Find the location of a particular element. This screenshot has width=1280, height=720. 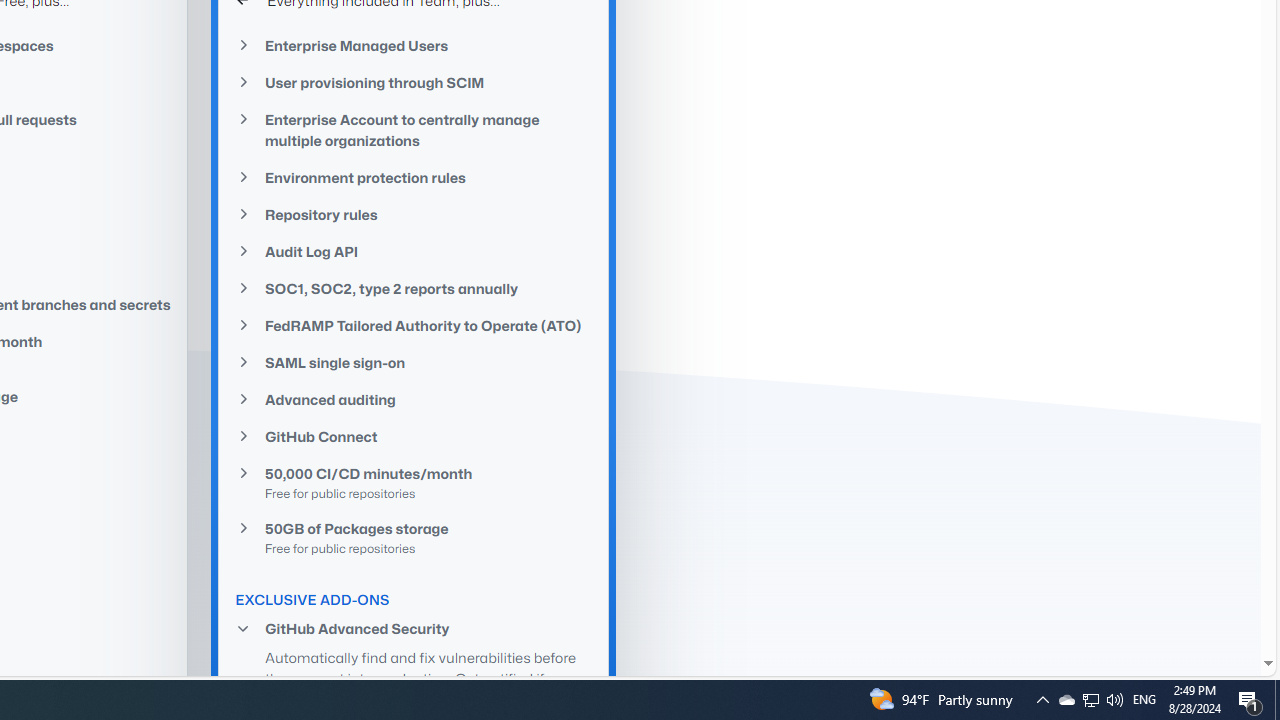

FedRAMP Tailored Authority to Operate (ATO) is located at coordinates (414, 325).